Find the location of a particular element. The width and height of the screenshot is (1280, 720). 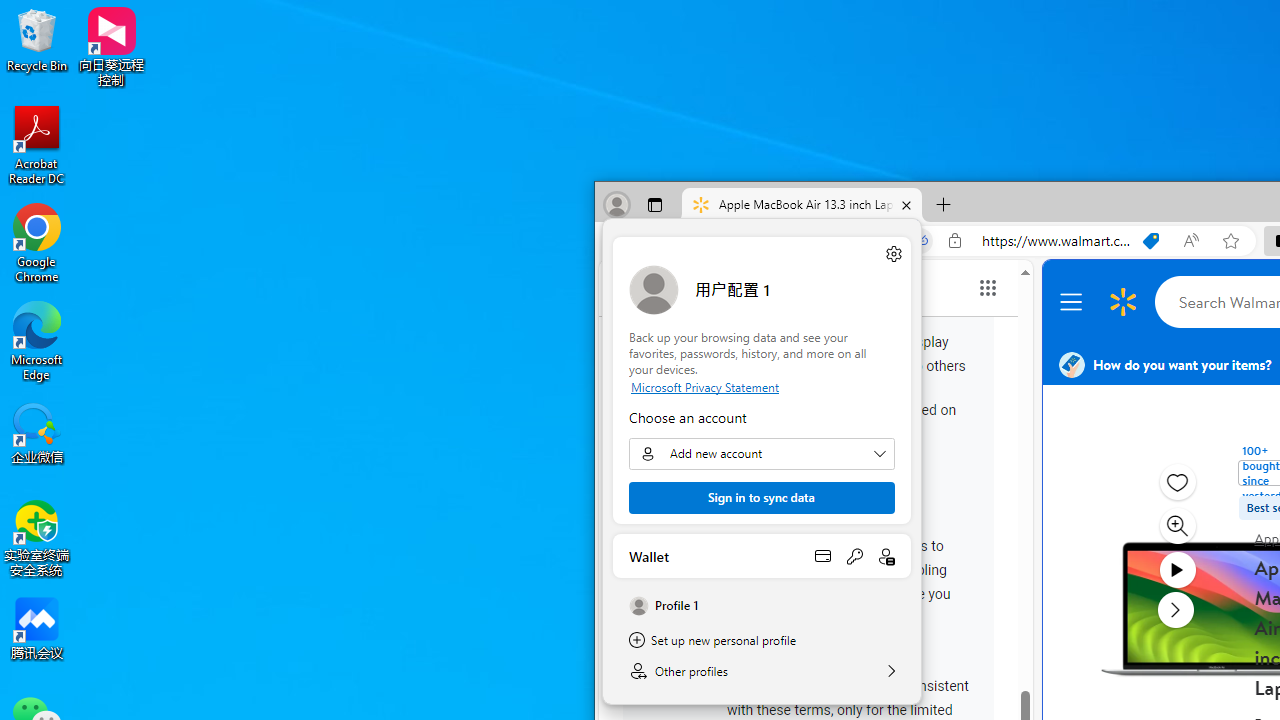

Profile 1 is located at coordinates (762, 606).